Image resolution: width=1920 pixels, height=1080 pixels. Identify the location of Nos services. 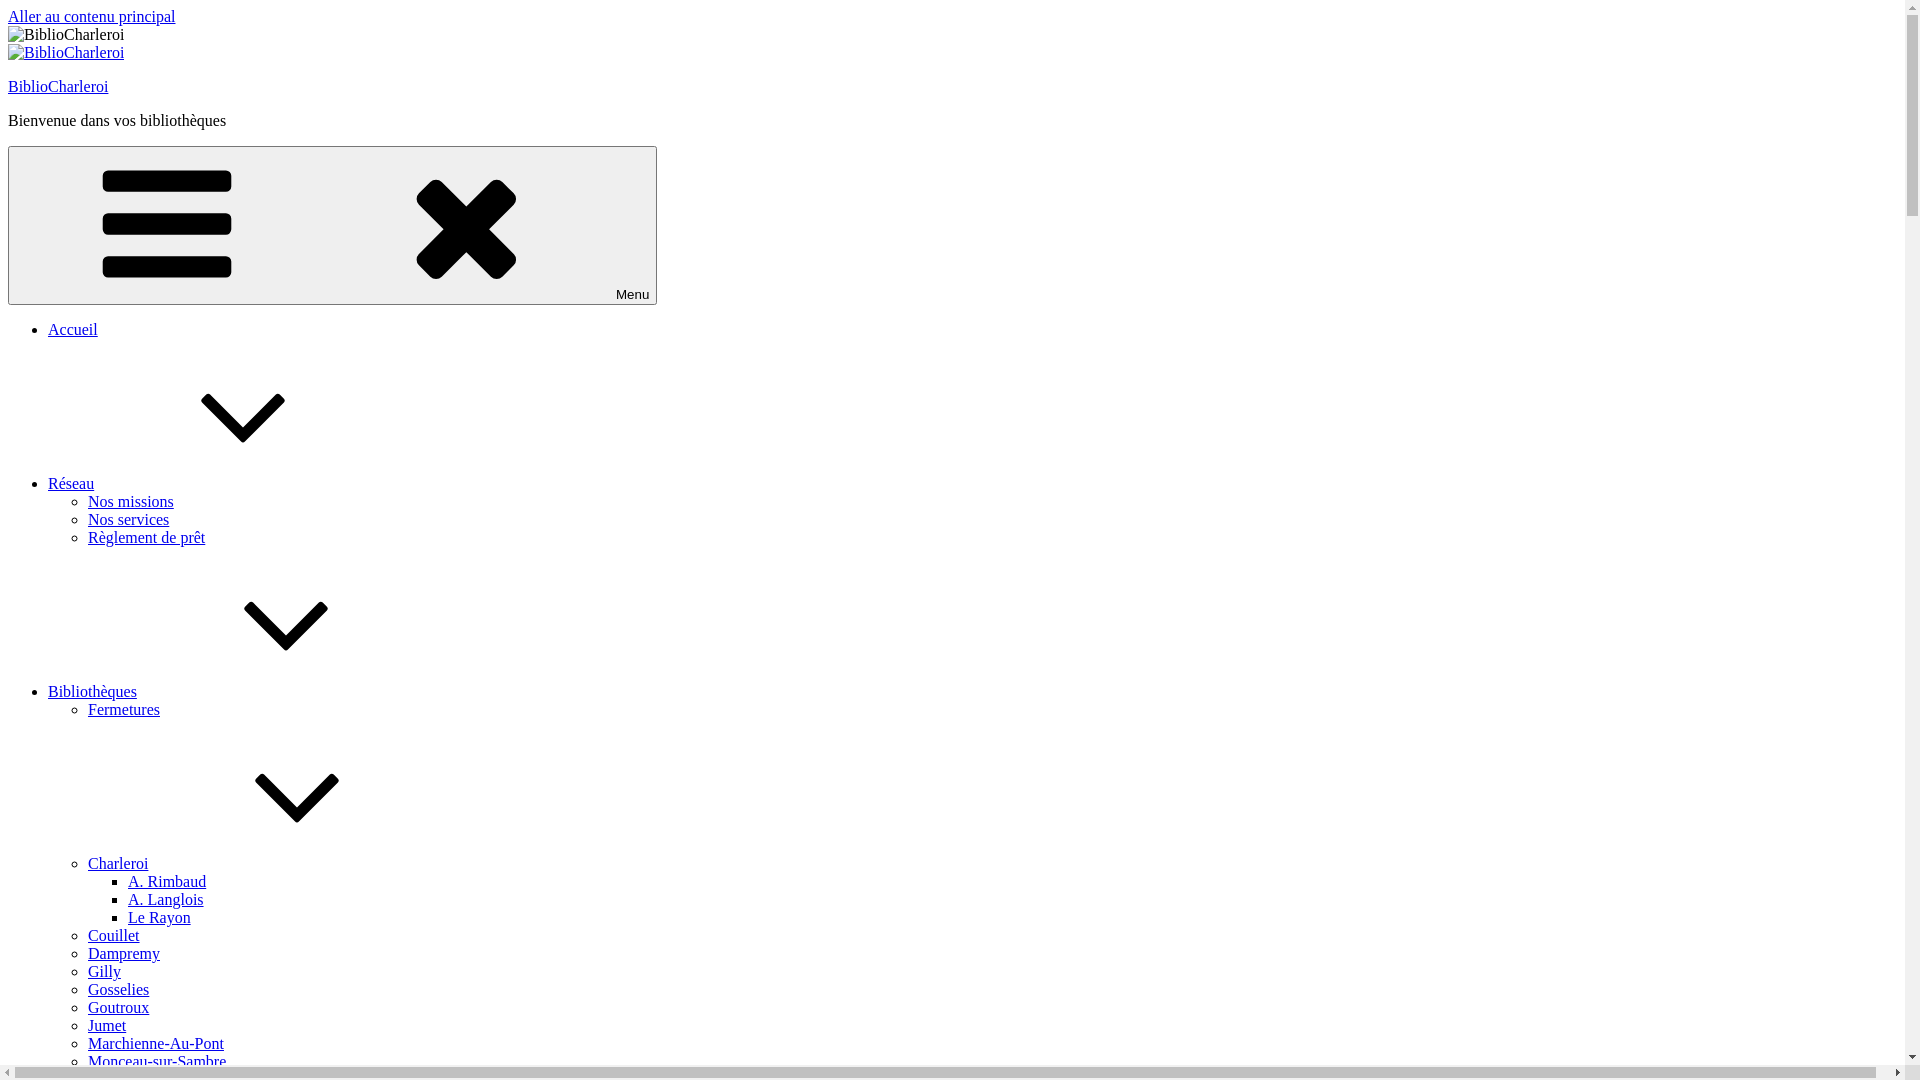
(128, 520).